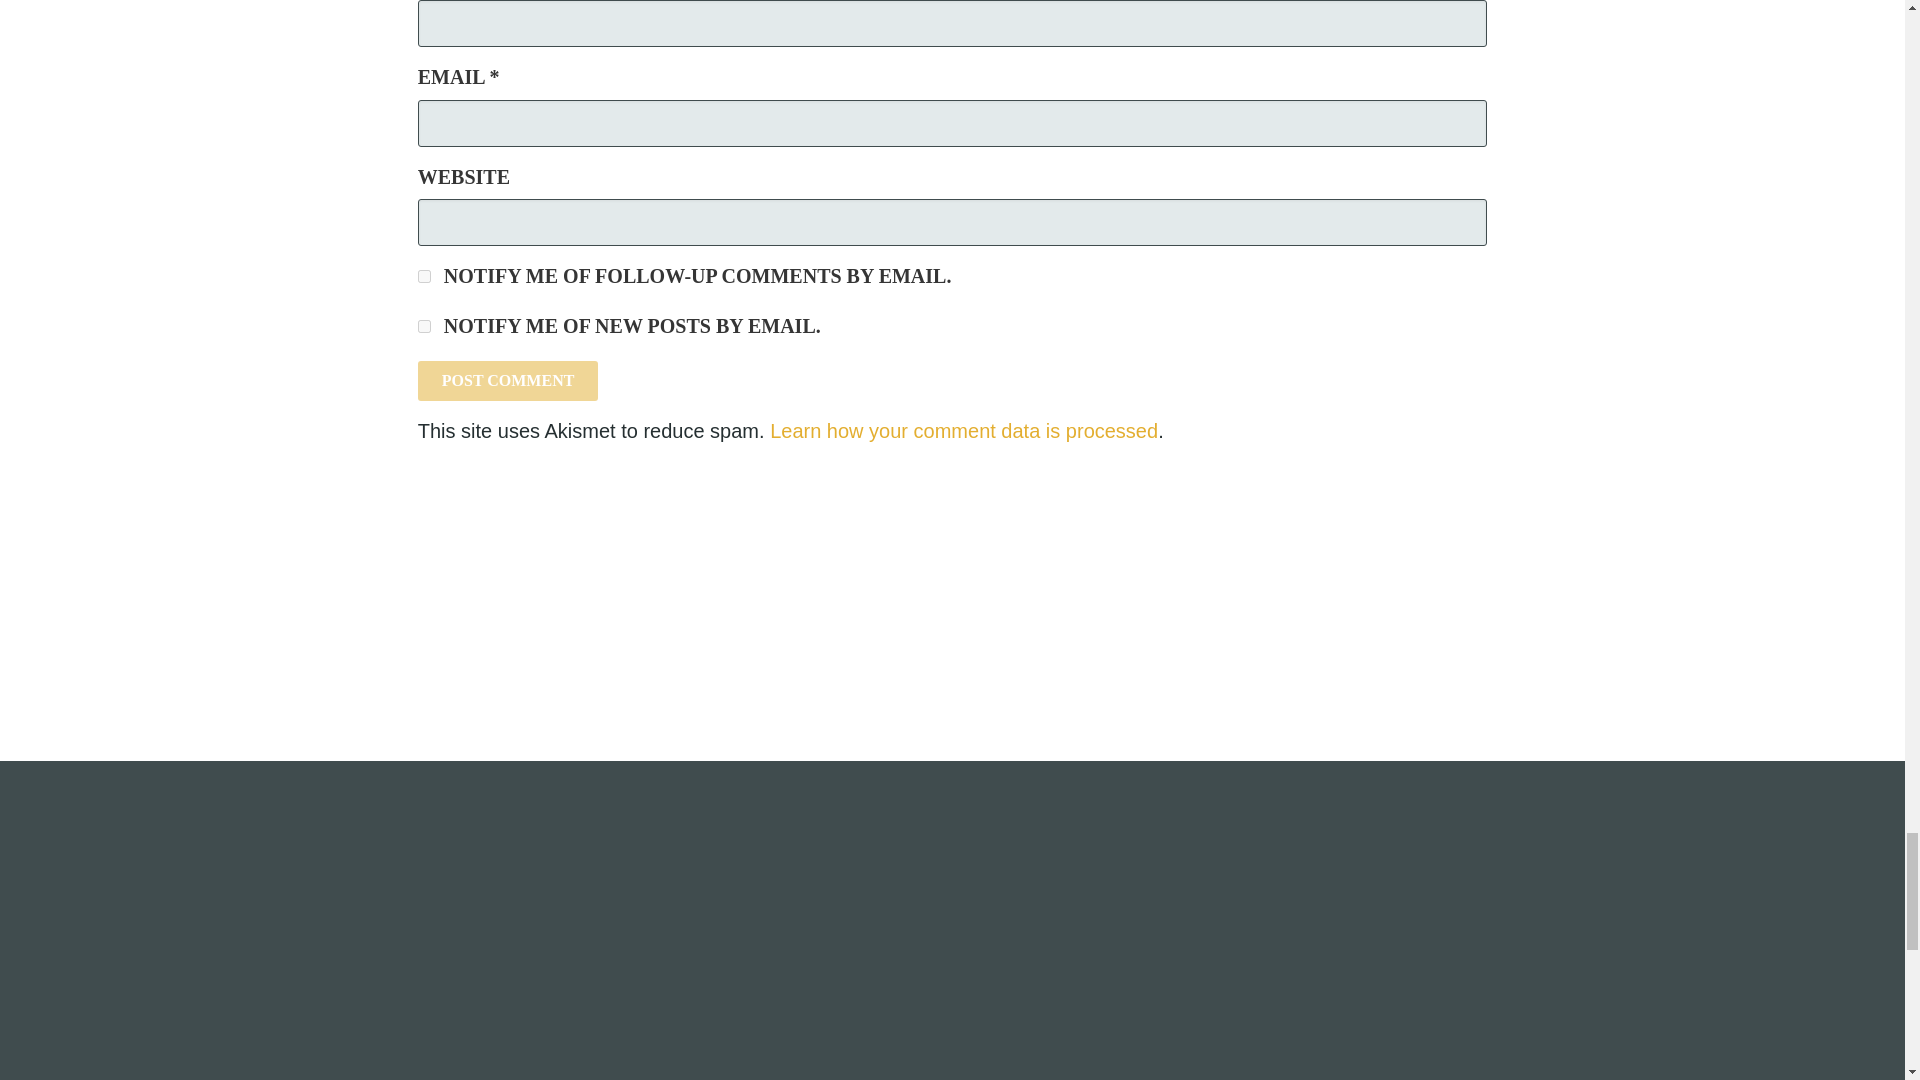 The height and width of the screenshot is (1080, 1920). What do you see at coordinates (424, 326) in the screenshot?
I see `subscribe` at bounding box center [424, 326].